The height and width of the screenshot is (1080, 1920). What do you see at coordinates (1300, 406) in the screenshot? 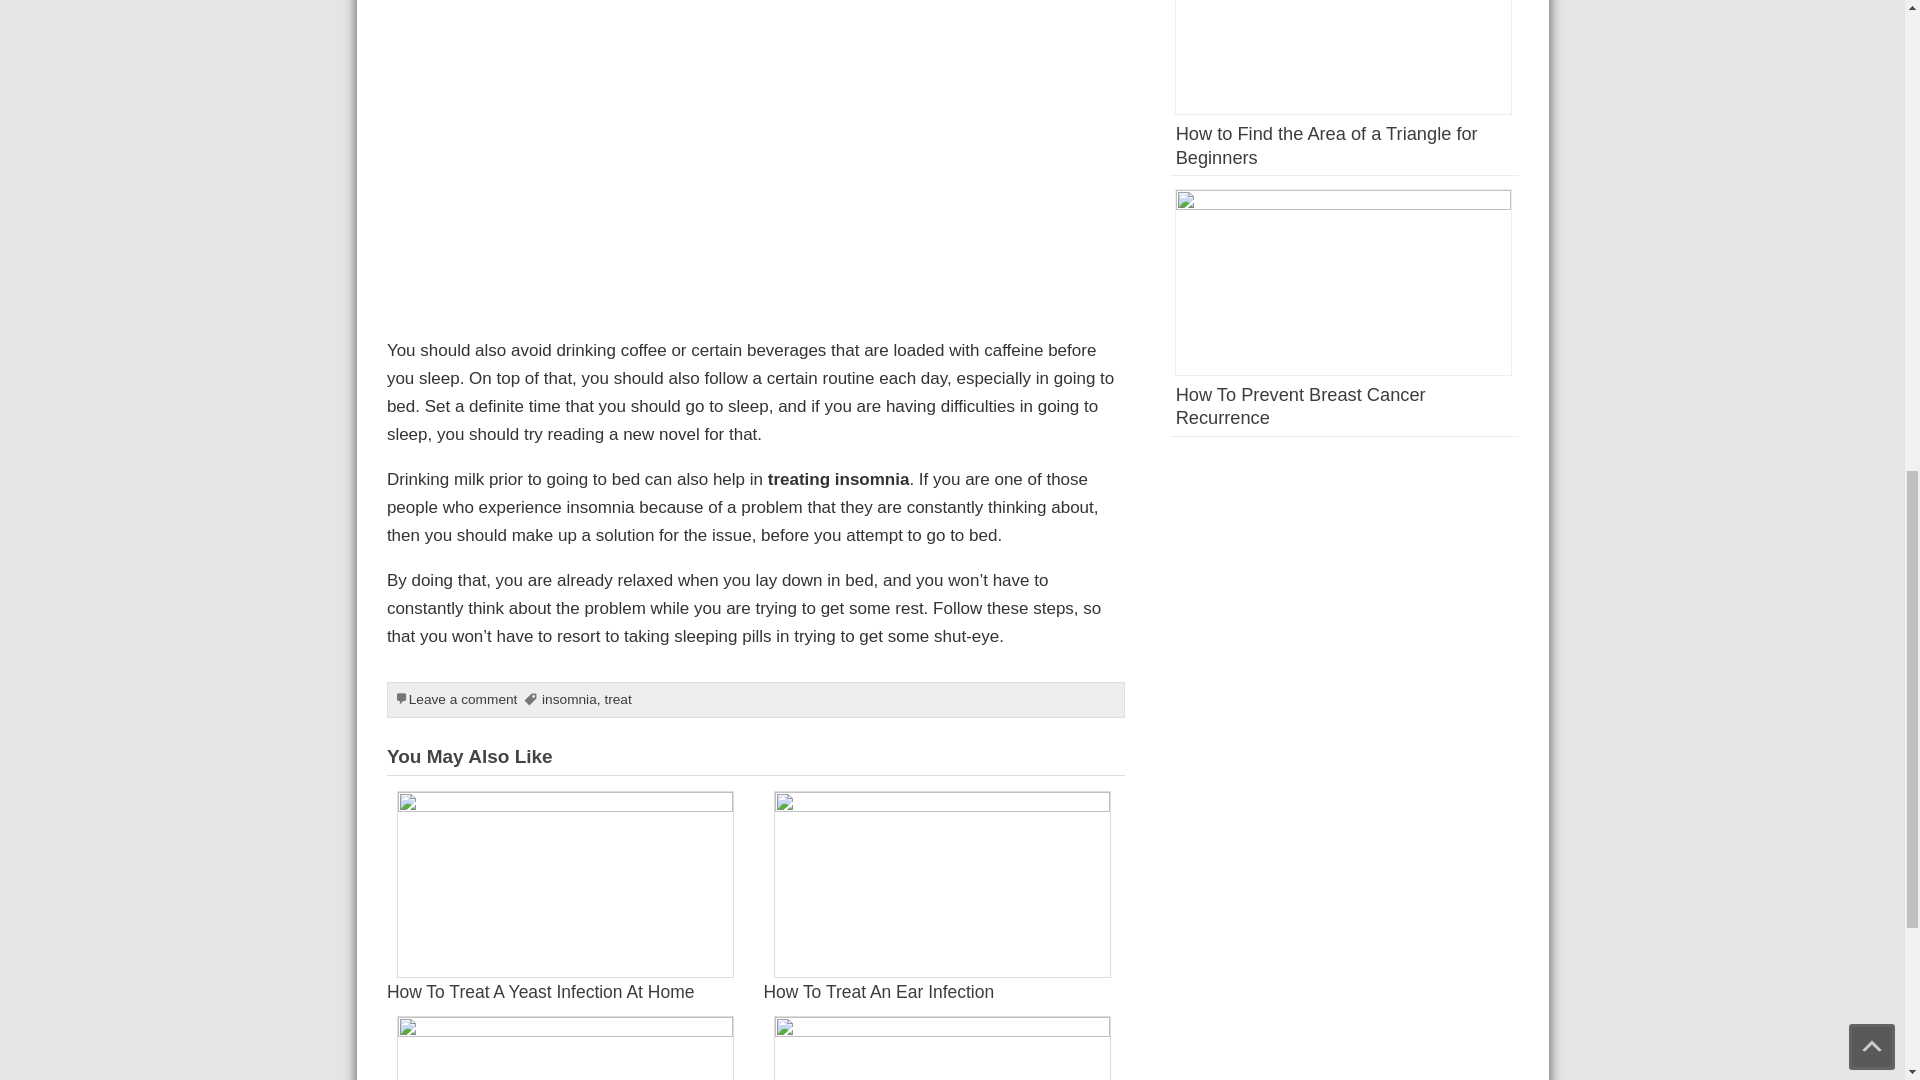
I see `How To Prevent Breast Cancer Recurrence` at bounding box center [1300, 406].